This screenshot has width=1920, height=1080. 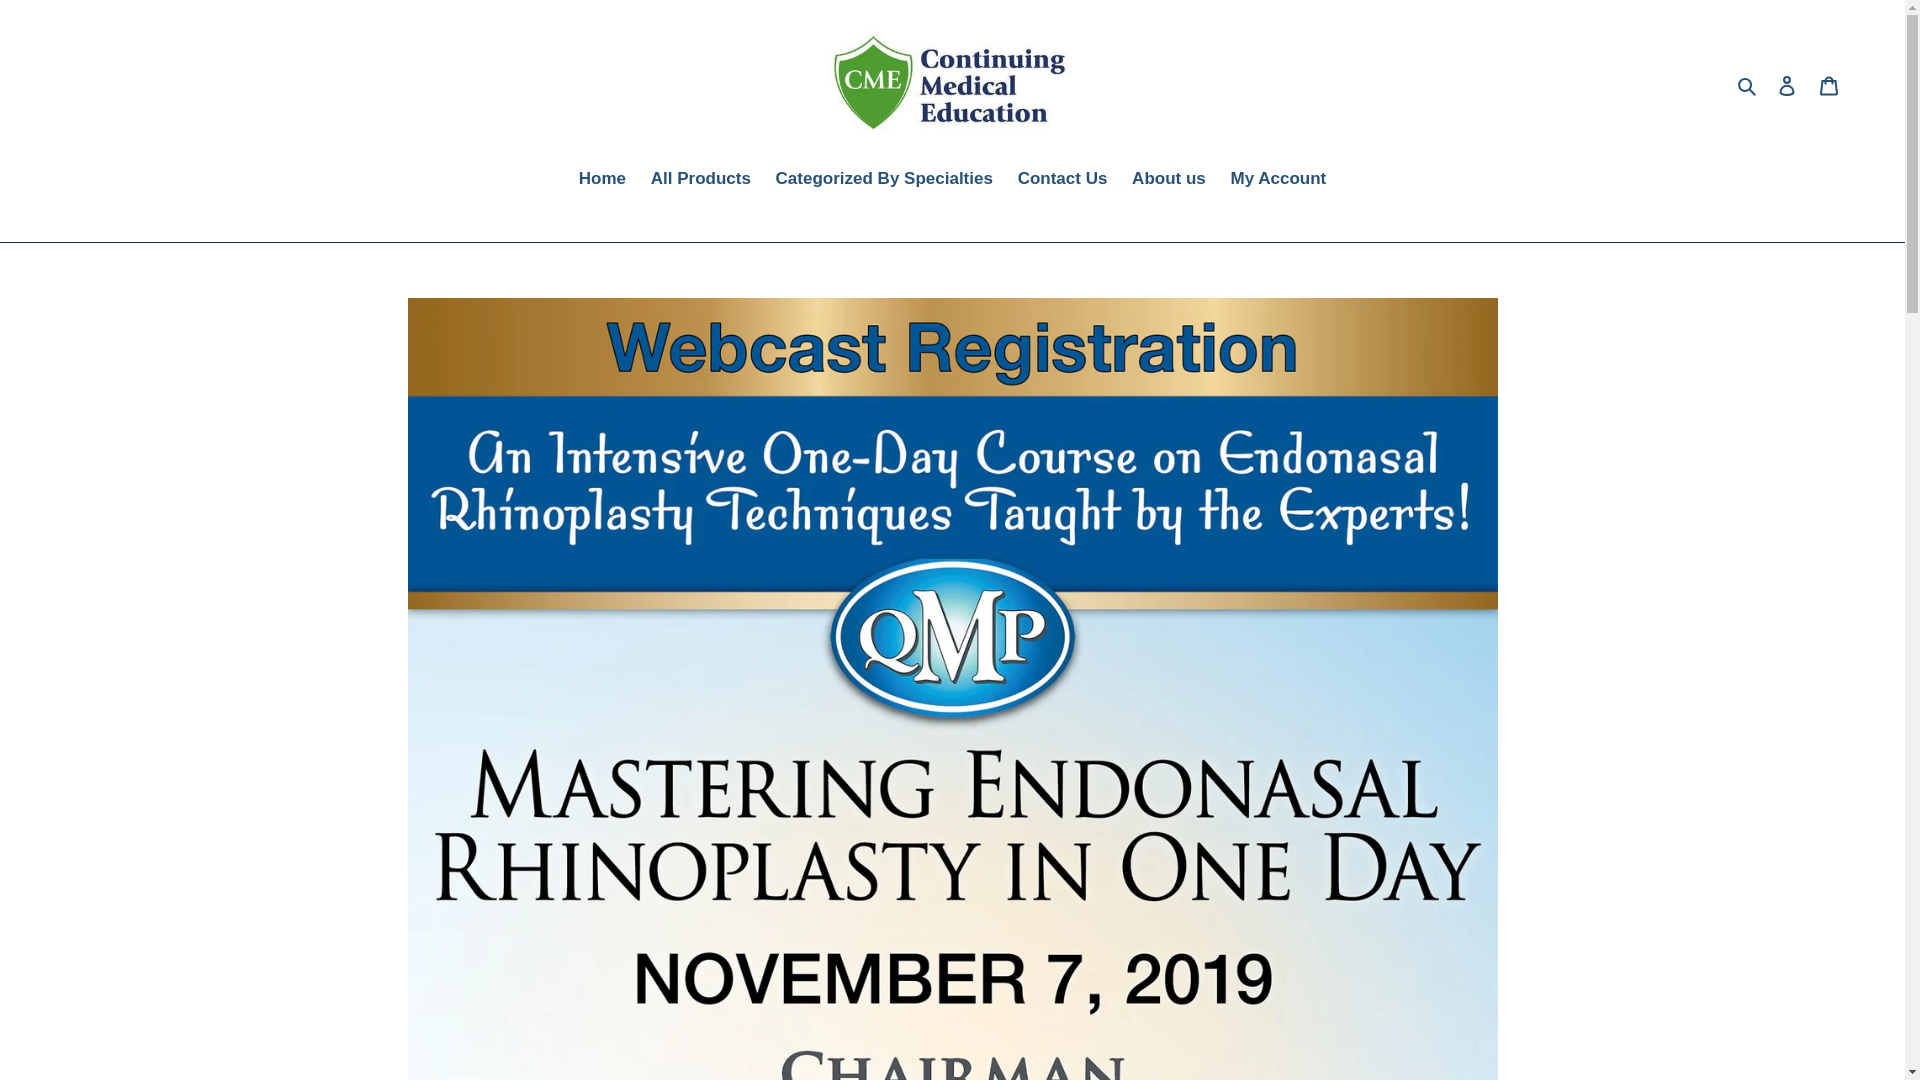 I want to click on Search, so click(x=1748, y=86).